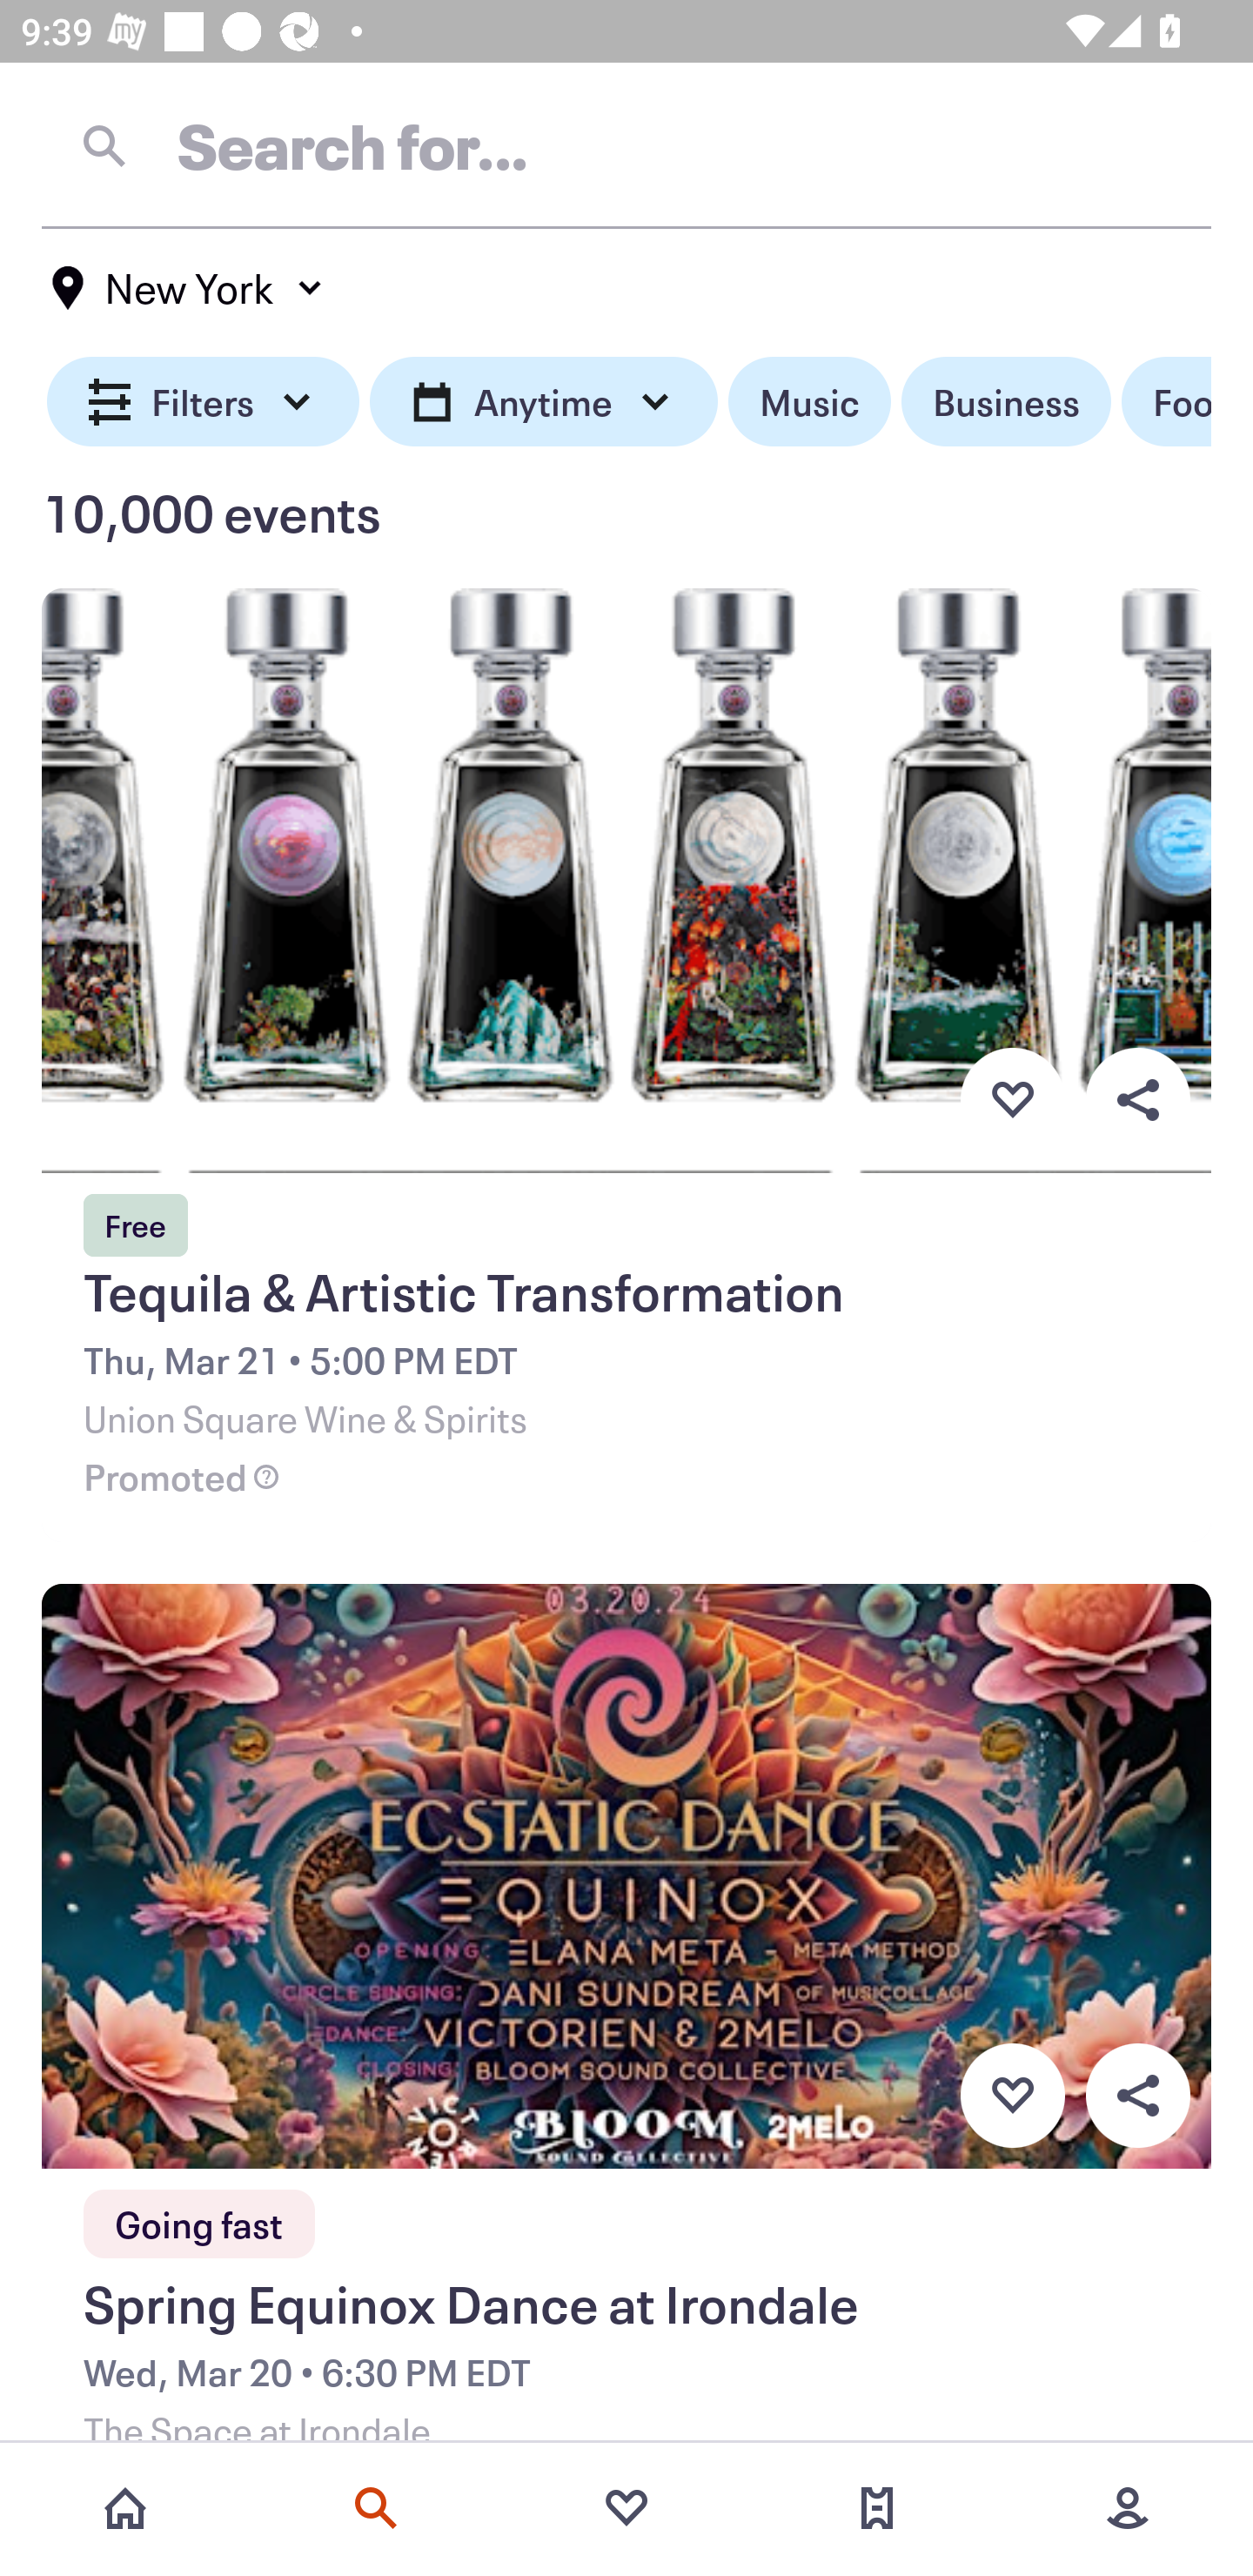 This screenshot has width=1253, height=2576. Describe the element at coordinates (376, 2508) in the screenshot. I see `Search events` at that location.